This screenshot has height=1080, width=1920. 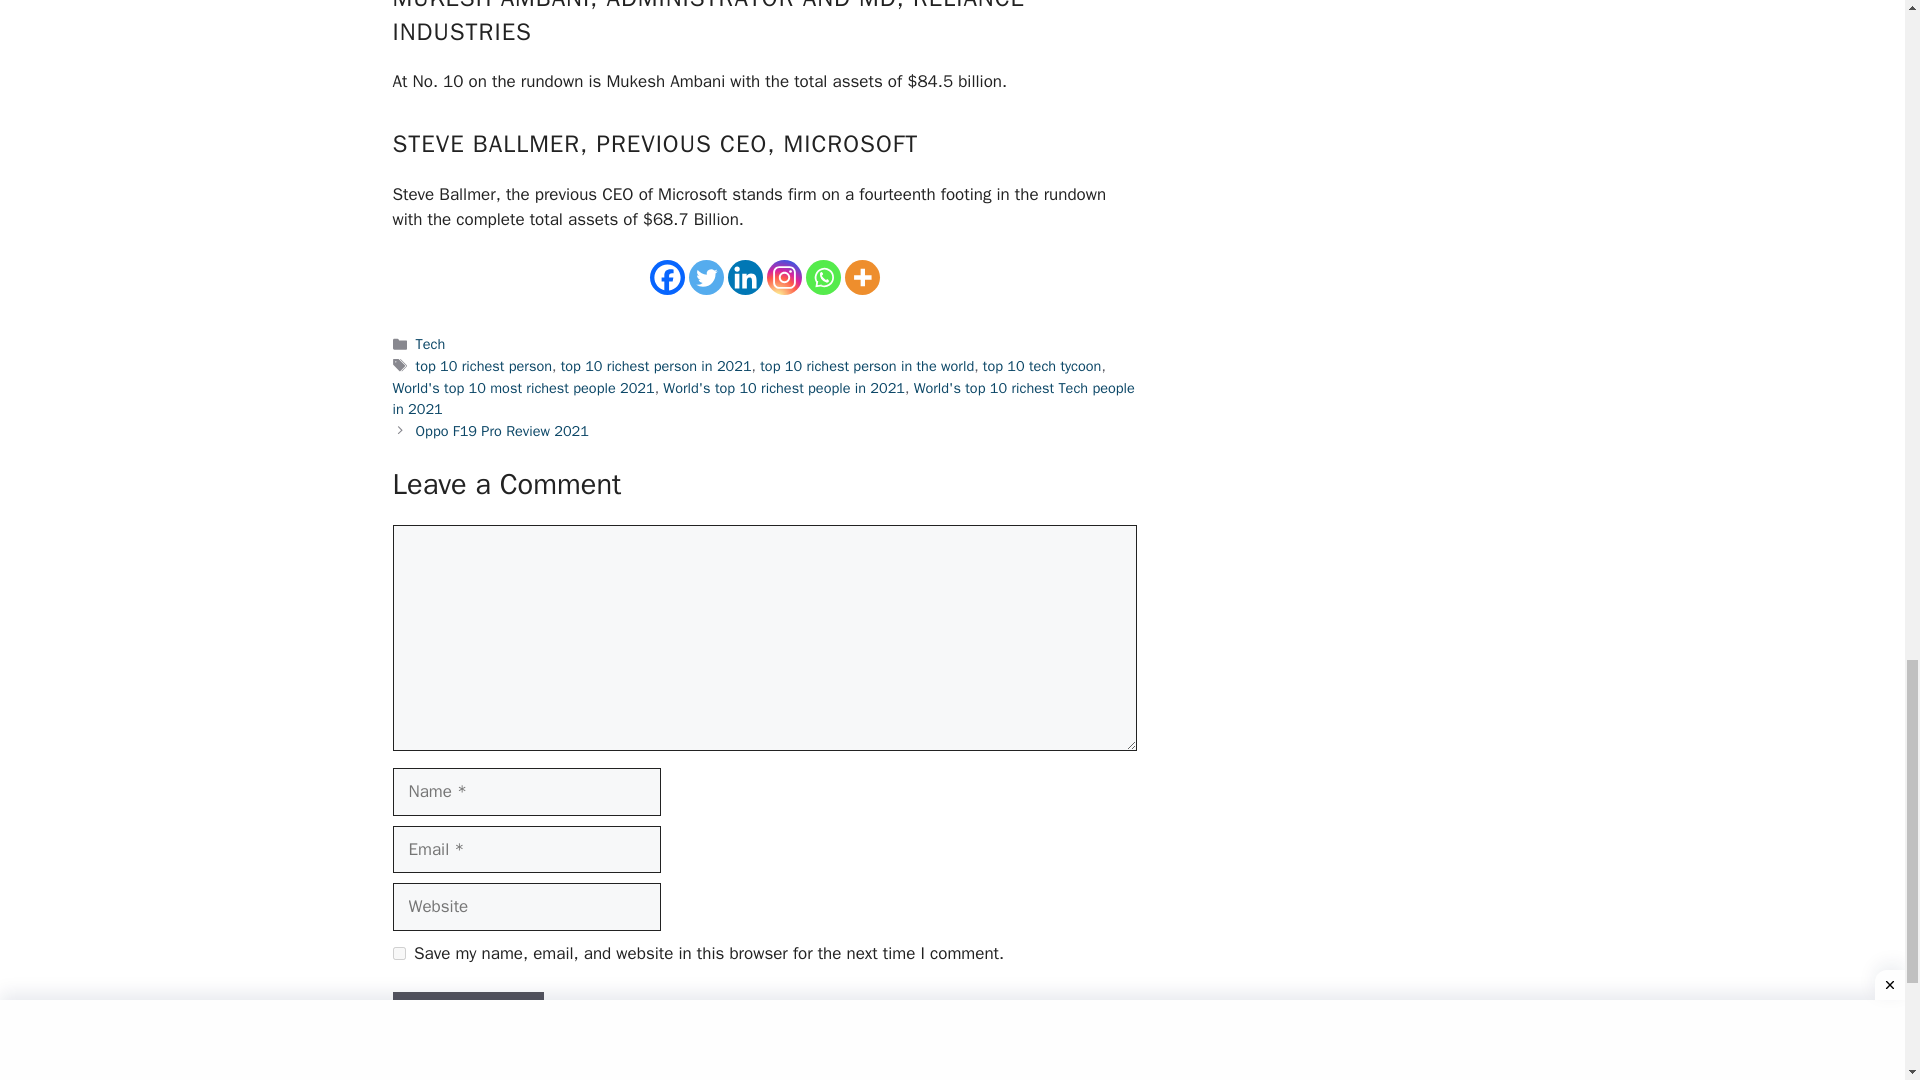 I want to click on World's top 10 richest Tech people in 2021, so click(x=762, y=399).